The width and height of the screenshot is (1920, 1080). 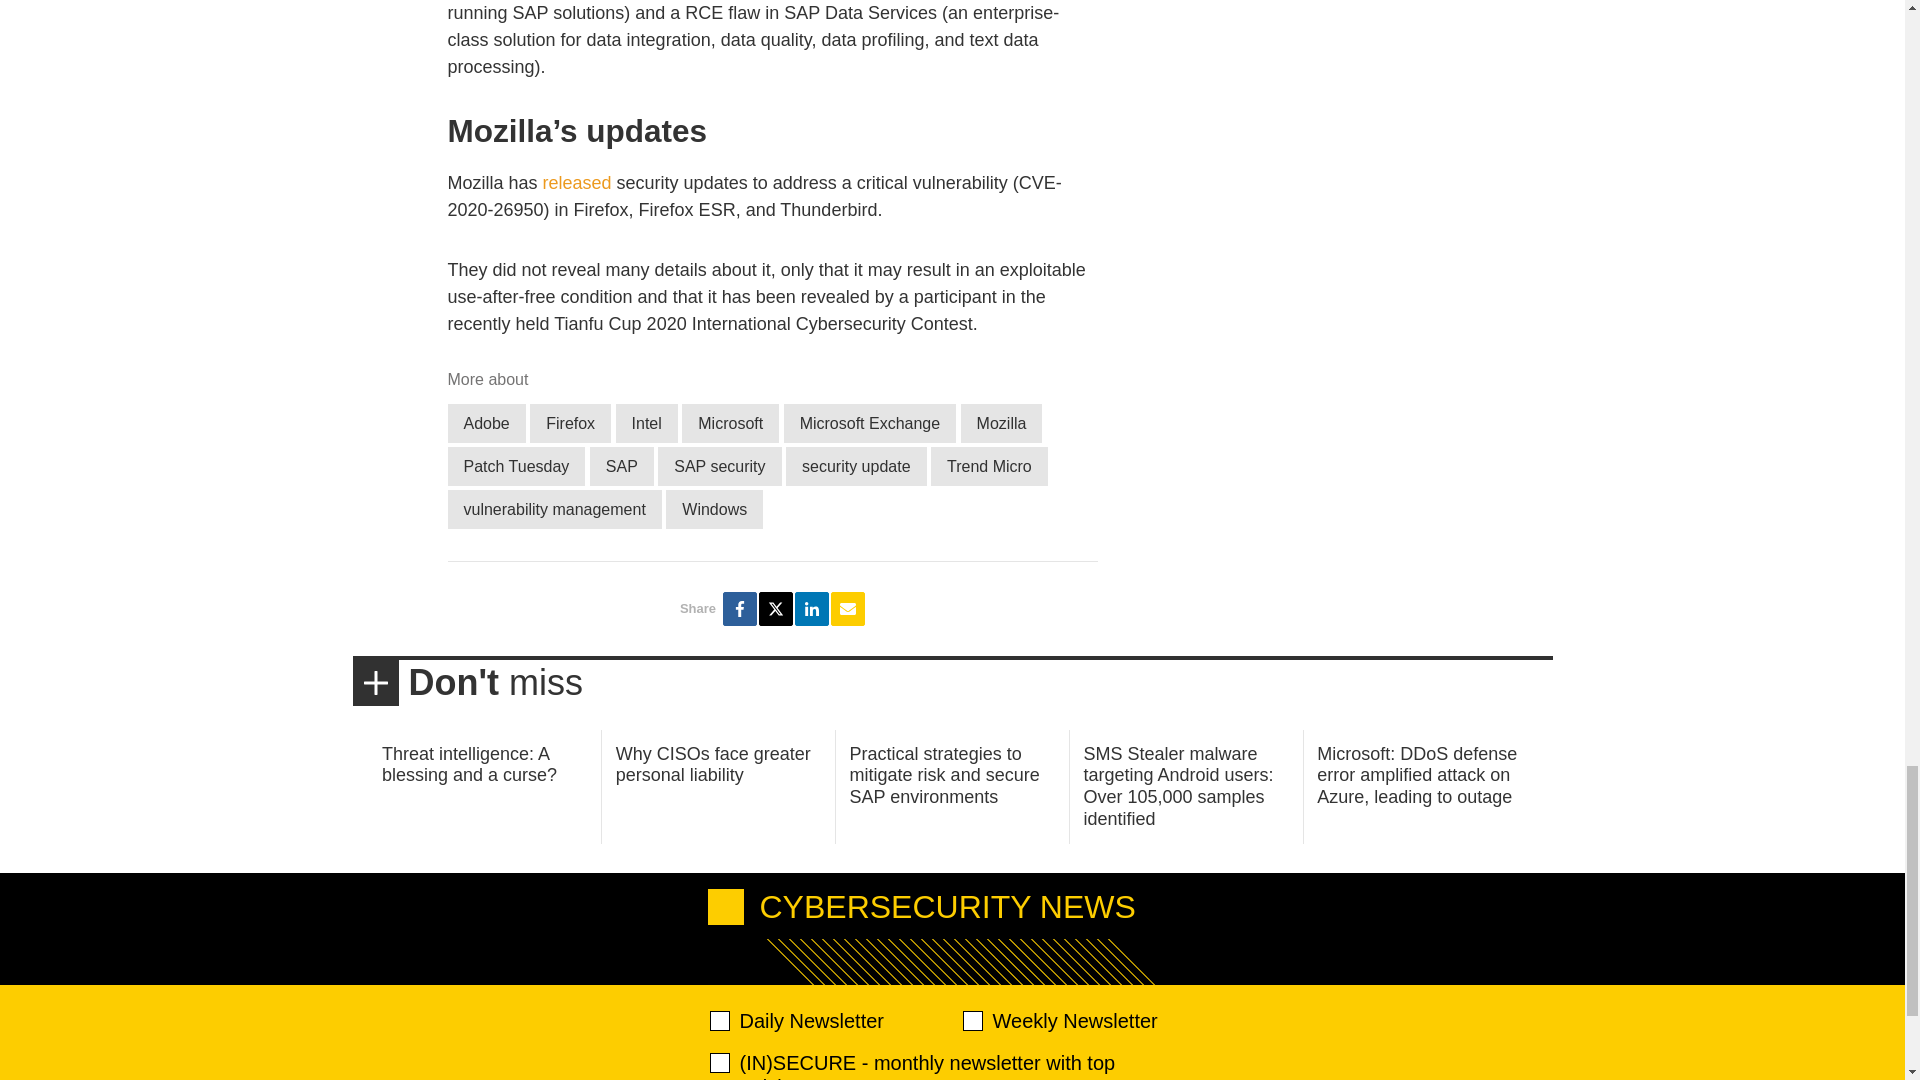 I want to click on Adobe, so click(x=486, y=422).